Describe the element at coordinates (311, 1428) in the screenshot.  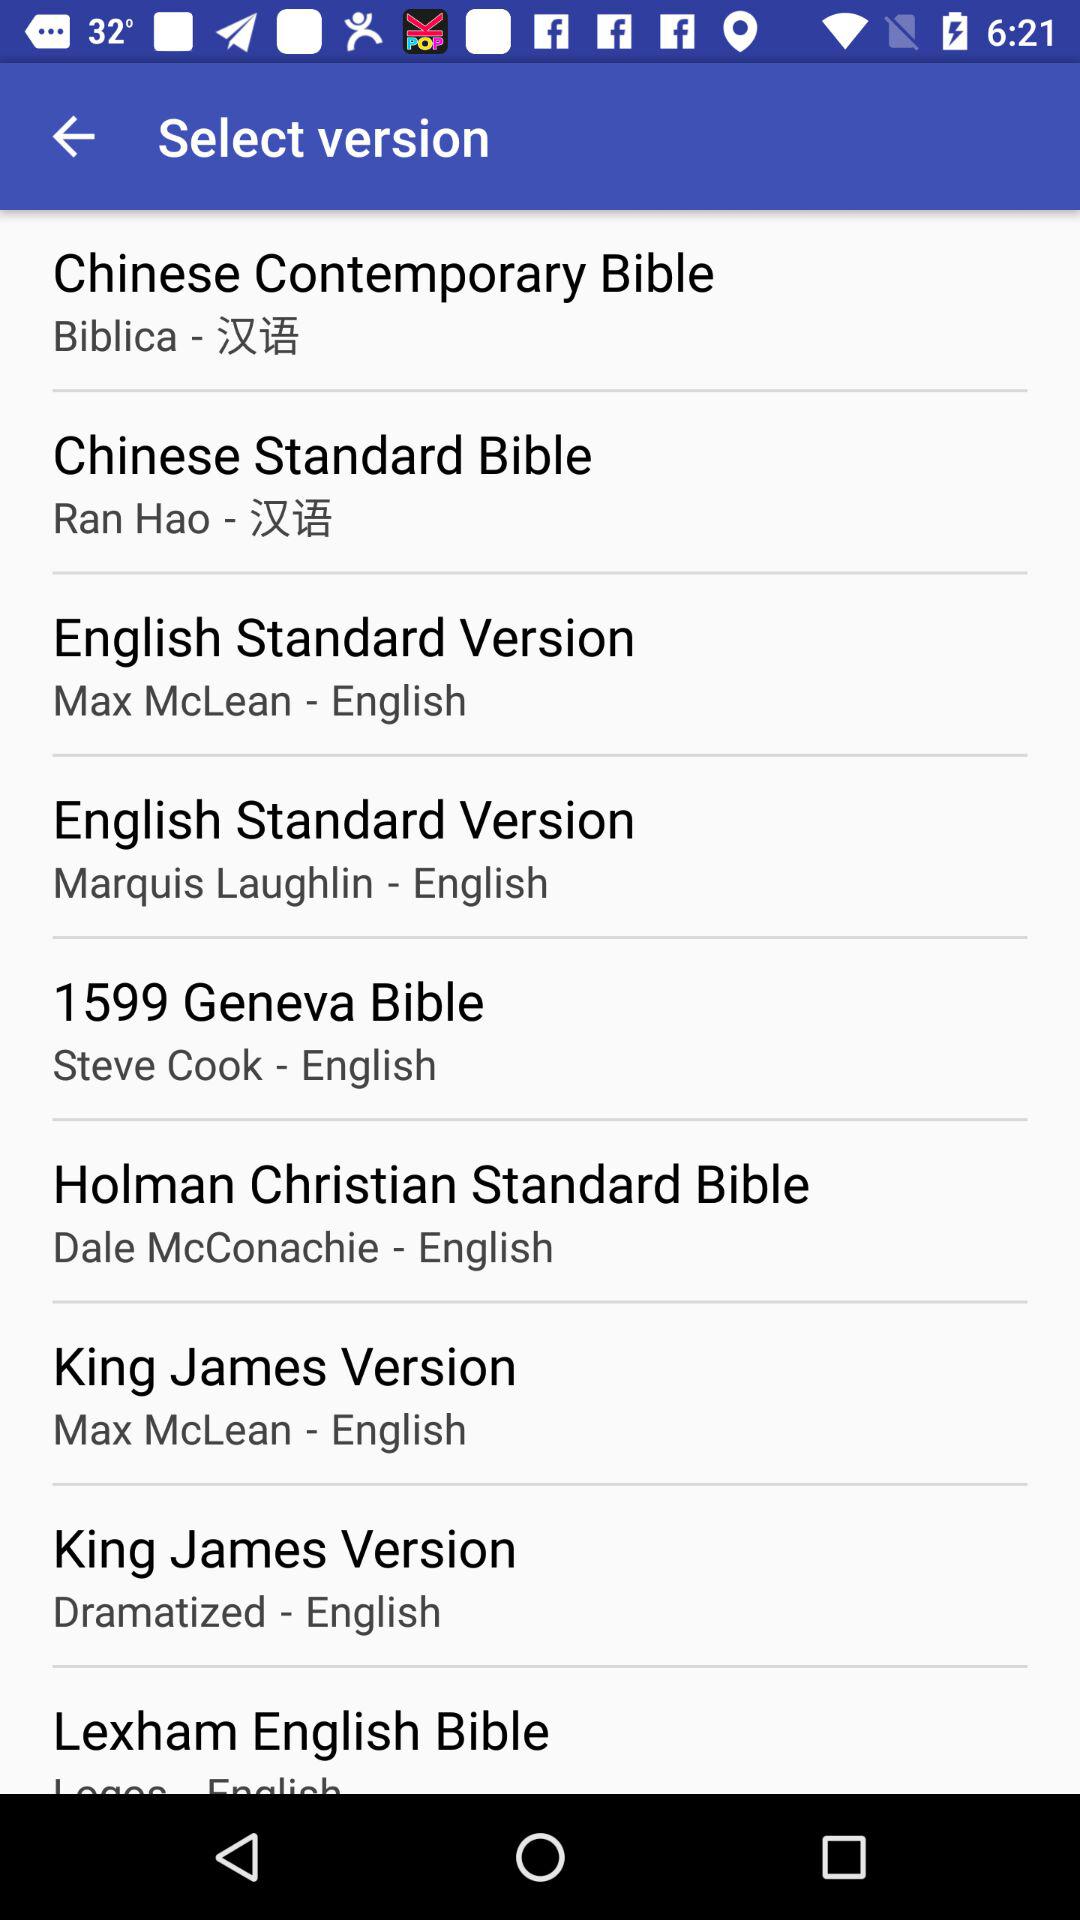
I see `open the icon above the king james version` at that location.